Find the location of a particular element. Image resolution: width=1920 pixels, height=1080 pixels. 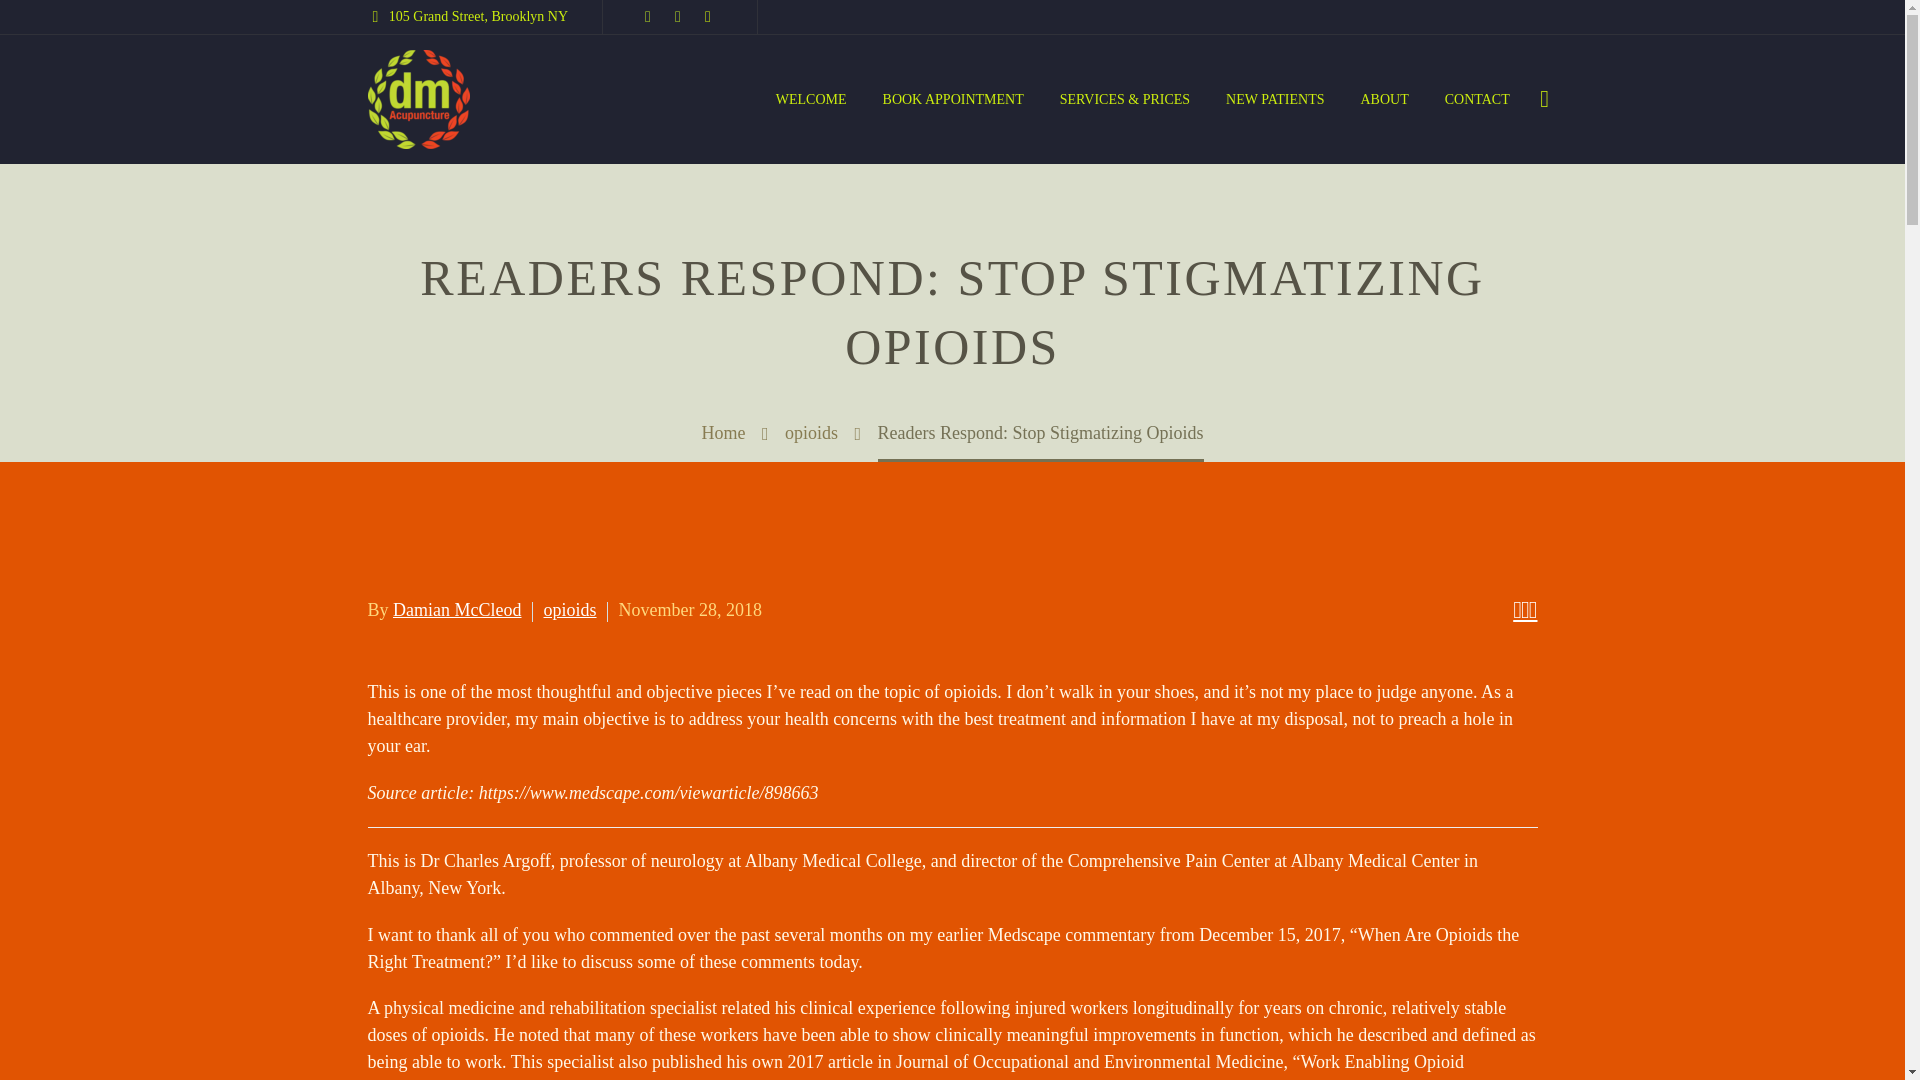

Damian McCleod is located at coordinates (456, 610).